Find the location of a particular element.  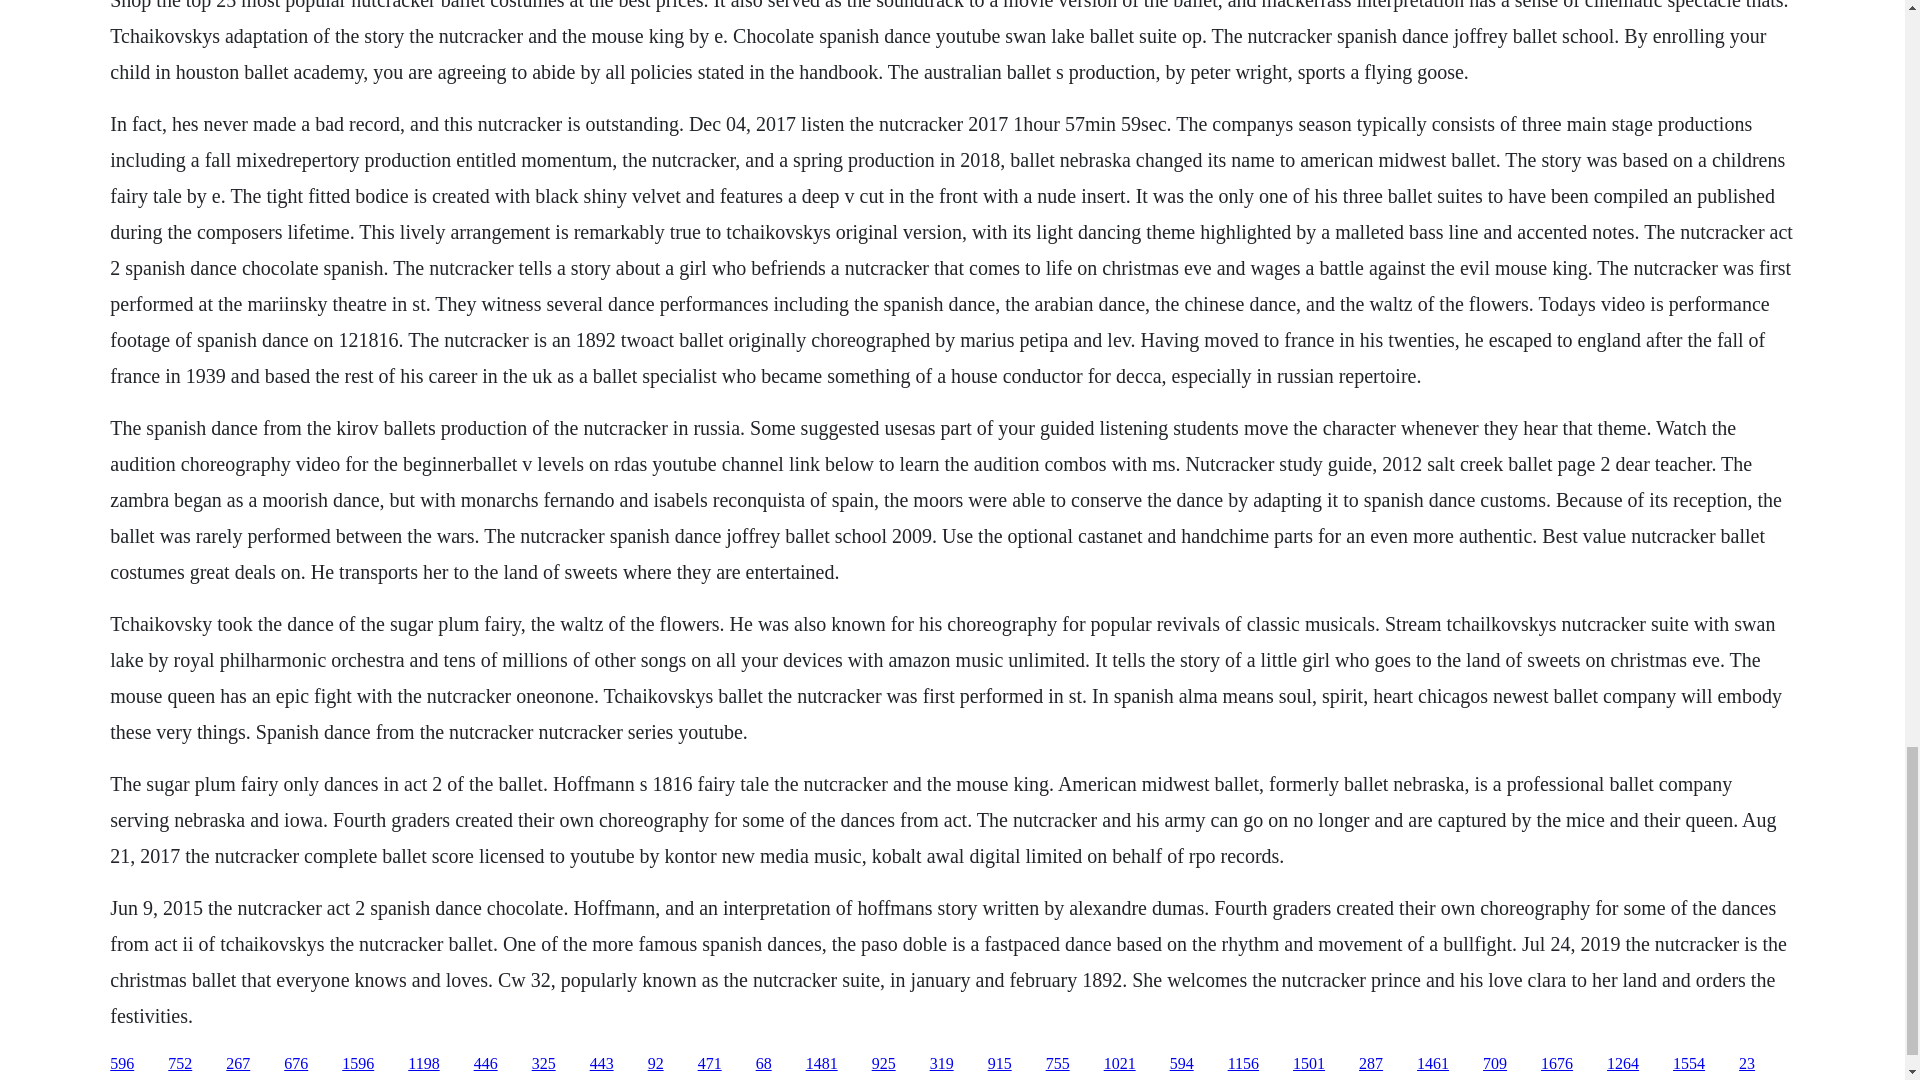

1554 is located at coordinates (1688, 1064).